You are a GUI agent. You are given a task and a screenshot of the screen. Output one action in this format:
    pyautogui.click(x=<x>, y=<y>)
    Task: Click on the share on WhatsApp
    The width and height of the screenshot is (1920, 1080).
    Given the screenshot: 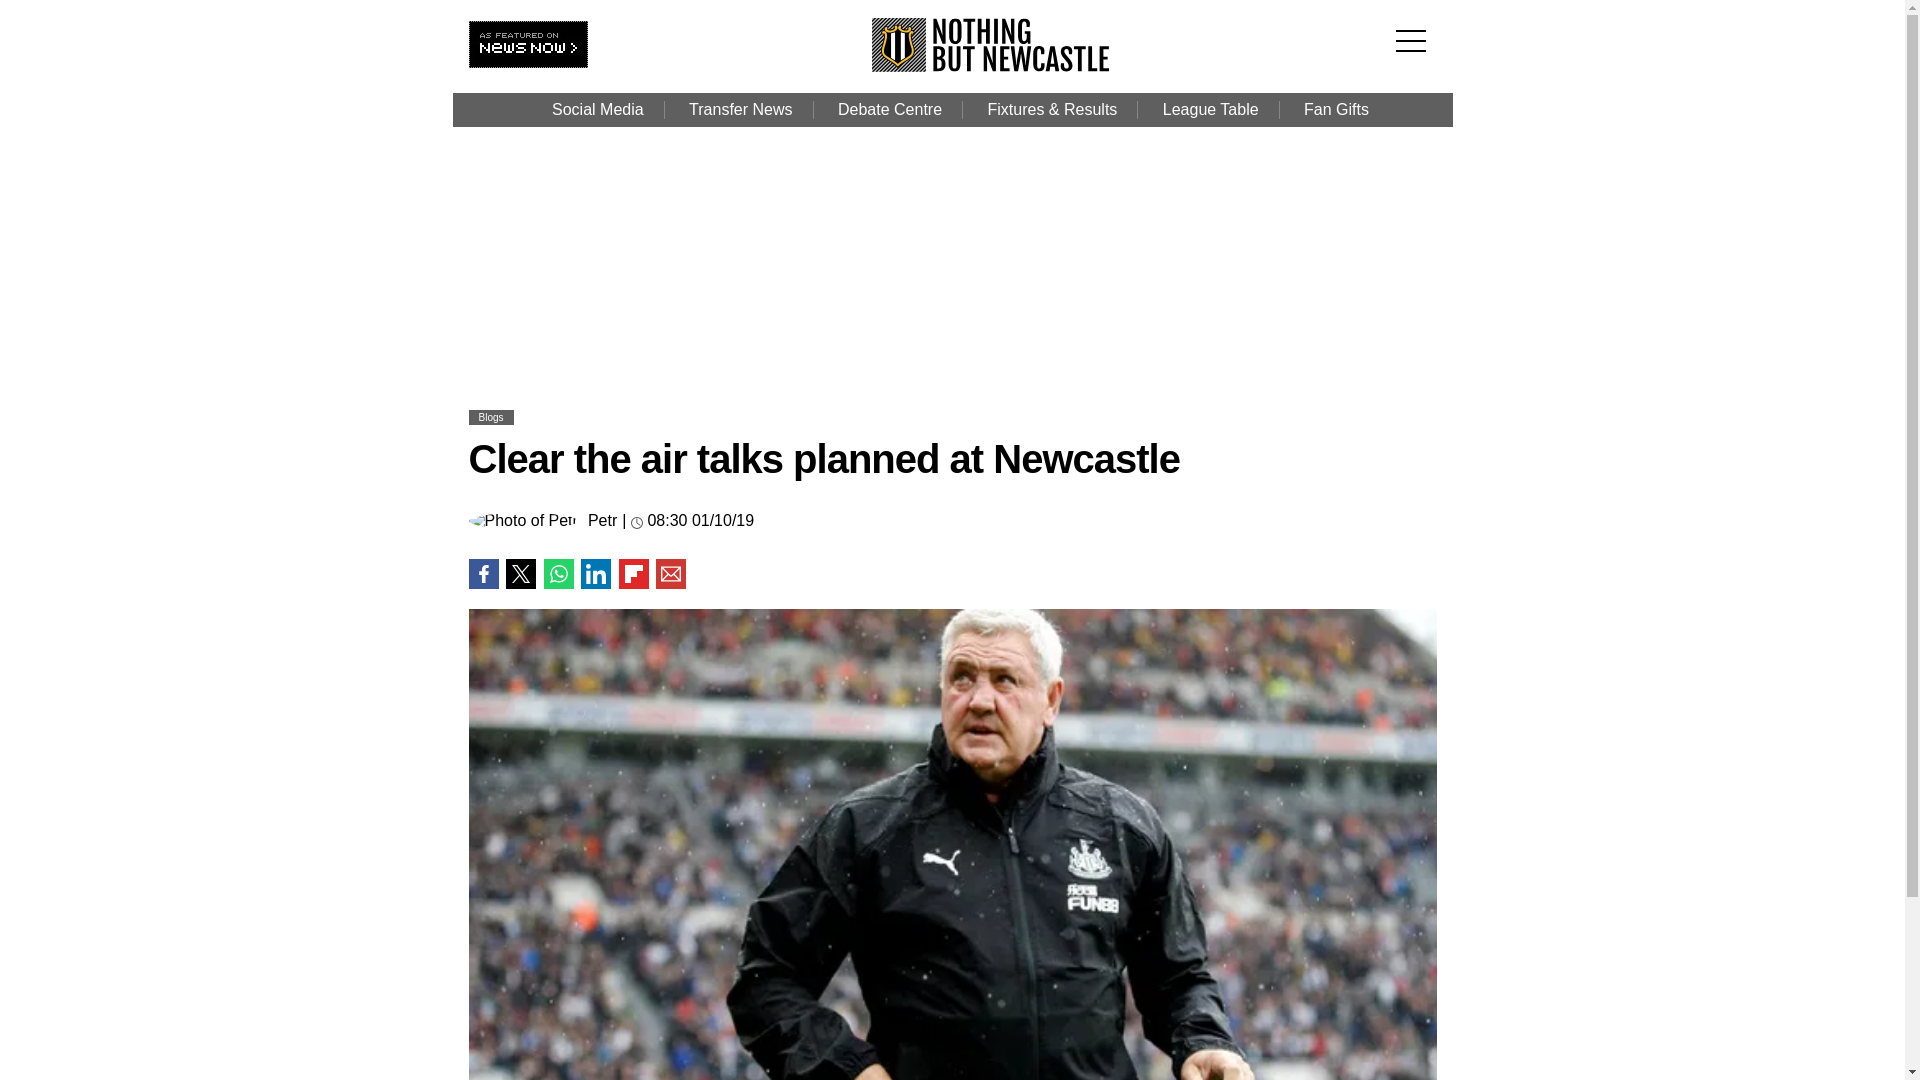 What is the action you would take?
    pyautogui.click(x=558, y=574)
    